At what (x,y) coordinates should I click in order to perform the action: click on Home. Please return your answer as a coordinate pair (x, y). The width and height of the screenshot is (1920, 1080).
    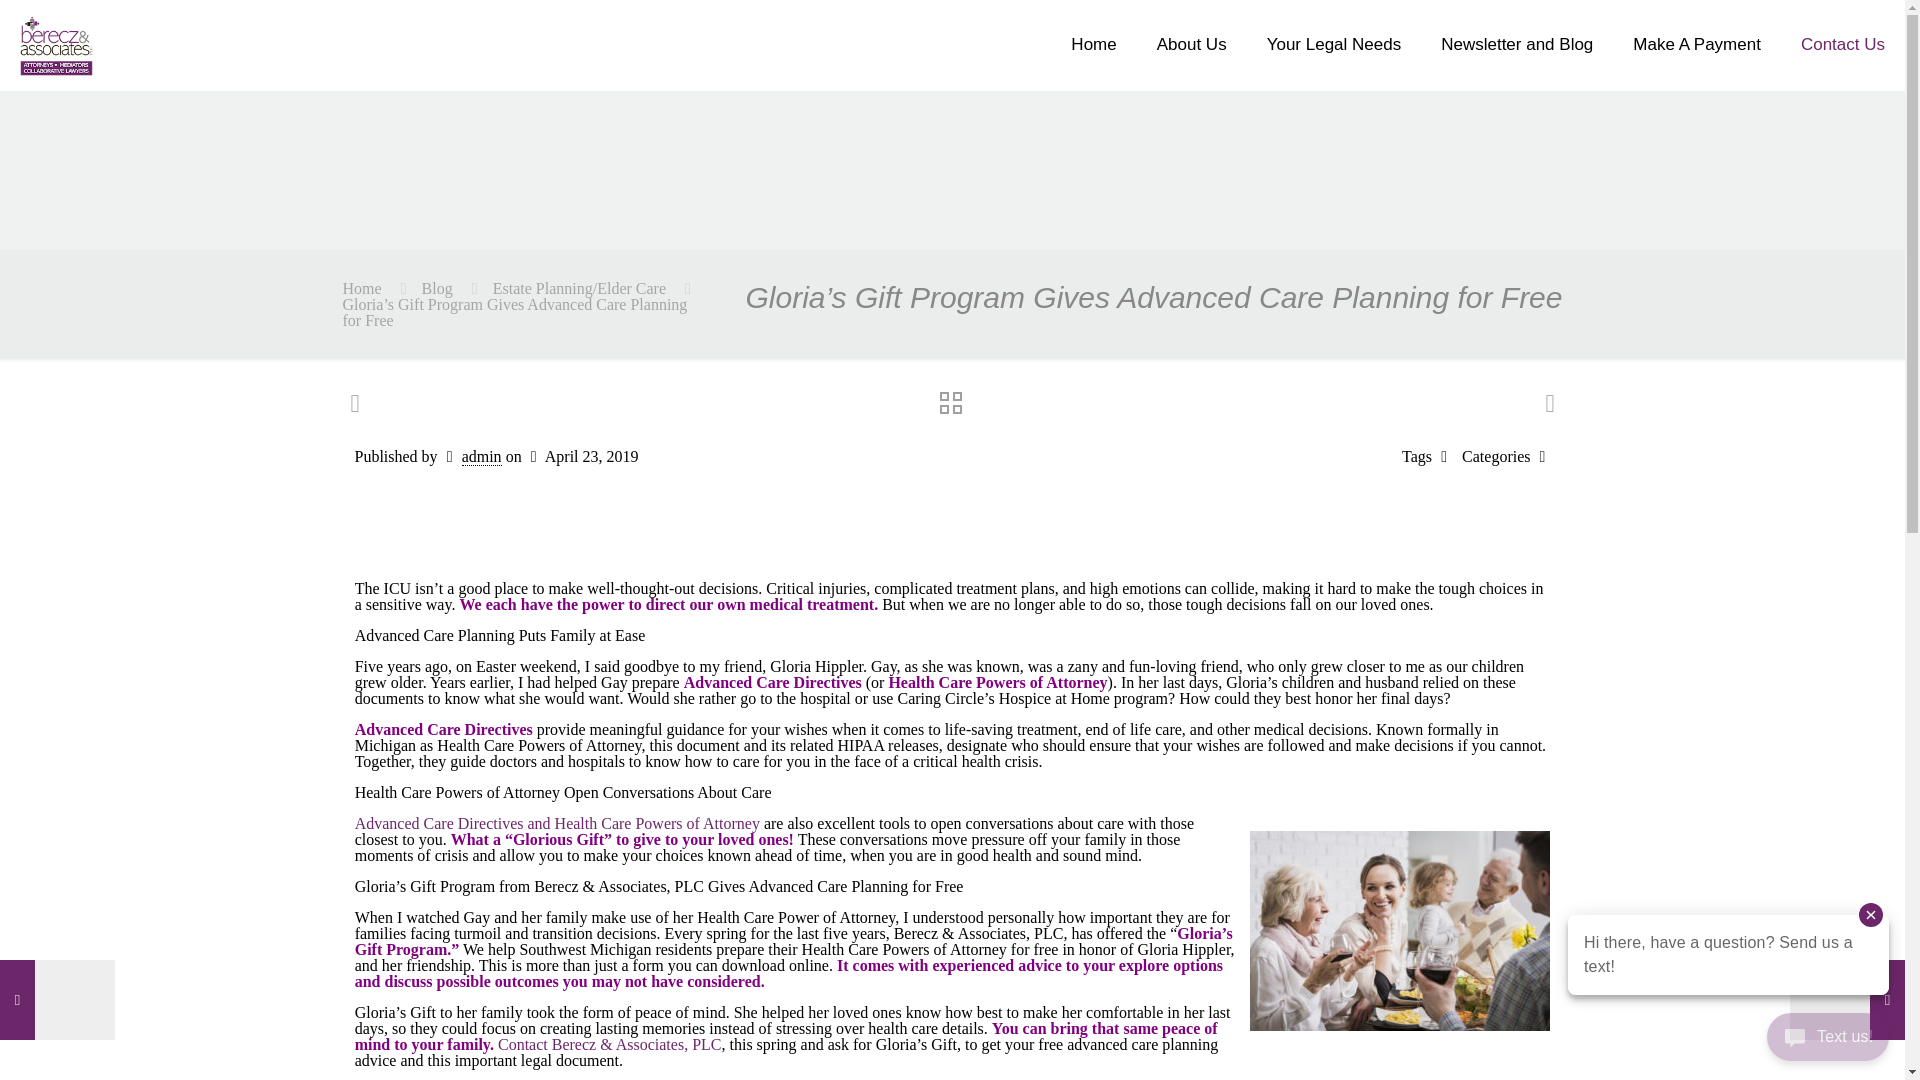
    Looking at the image, I should click on (360, 288).